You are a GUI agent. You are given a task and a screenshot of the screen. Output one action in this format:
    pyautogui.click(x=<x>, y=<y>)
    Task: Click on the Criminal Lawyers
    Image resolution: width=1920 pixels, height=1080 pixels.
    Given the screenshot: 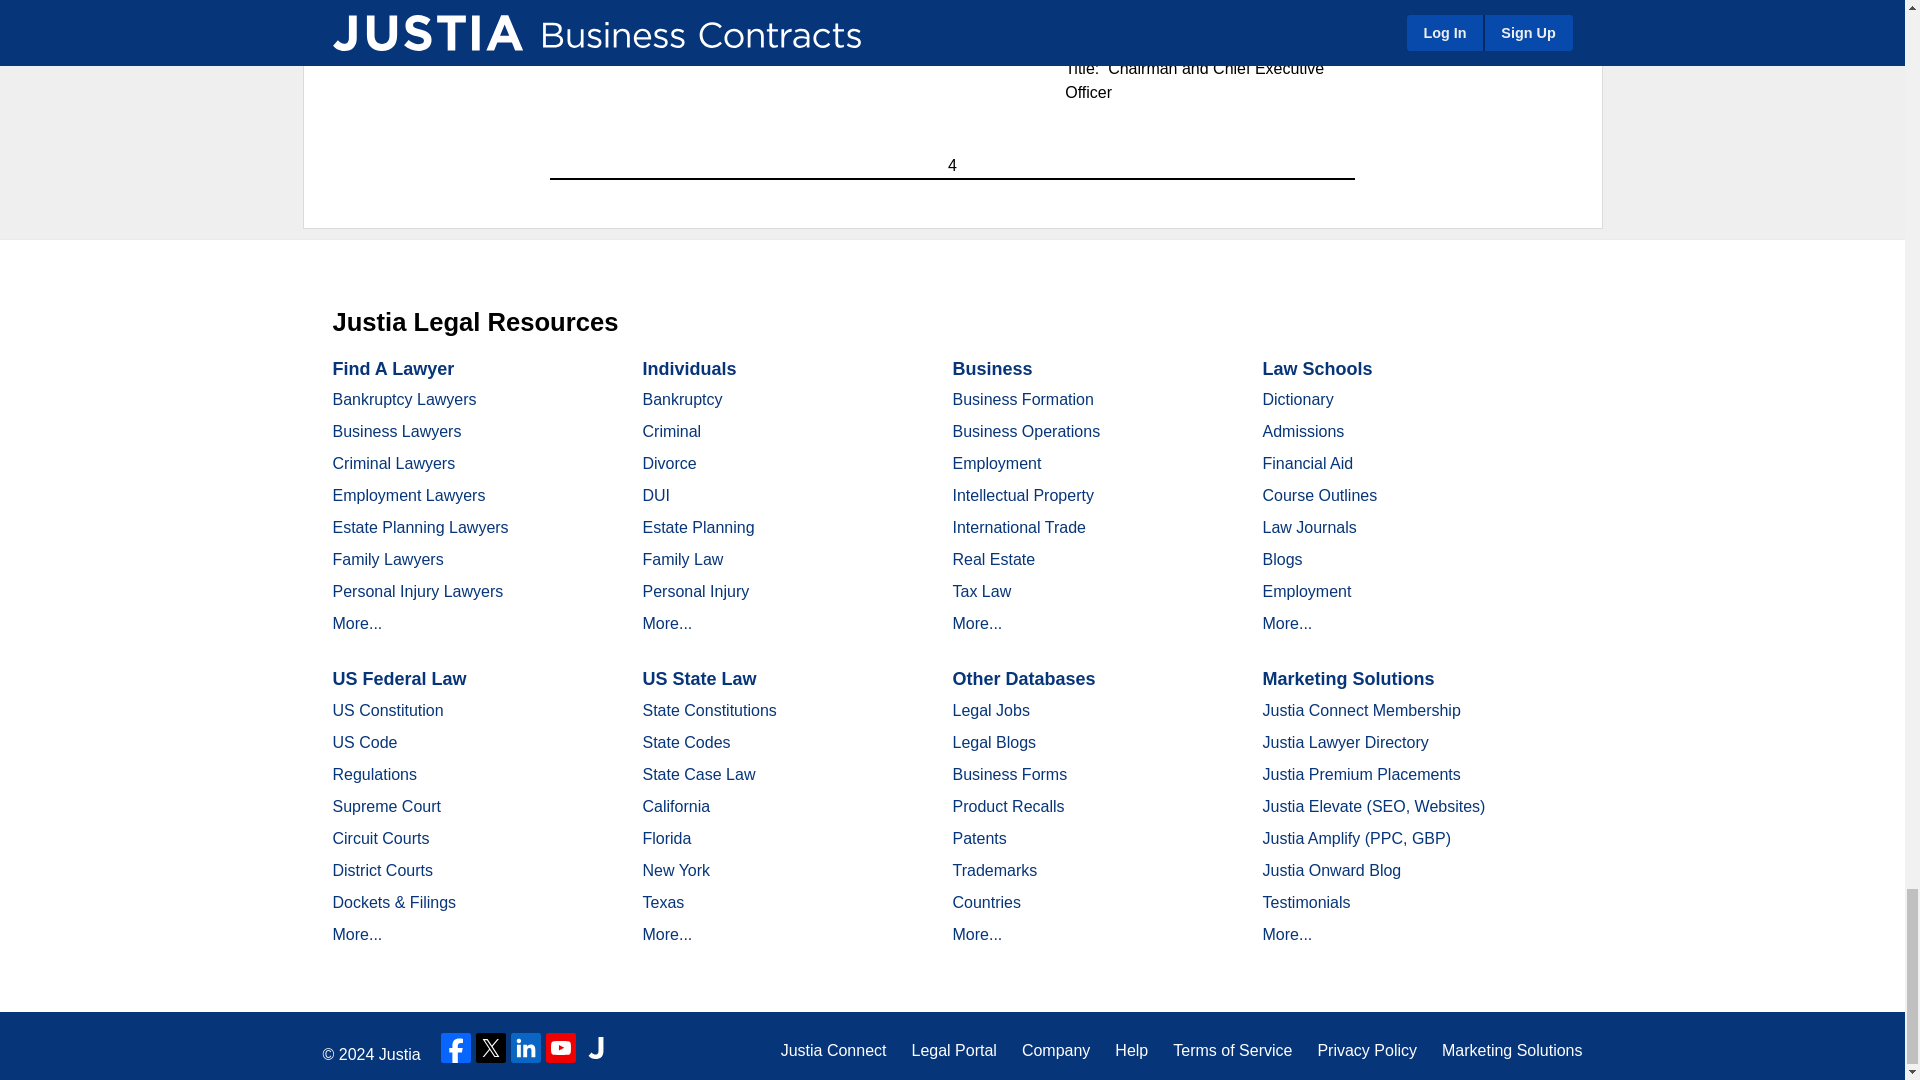 What is the action you would take?
    pyautogui.click(x=394, y=462)
    